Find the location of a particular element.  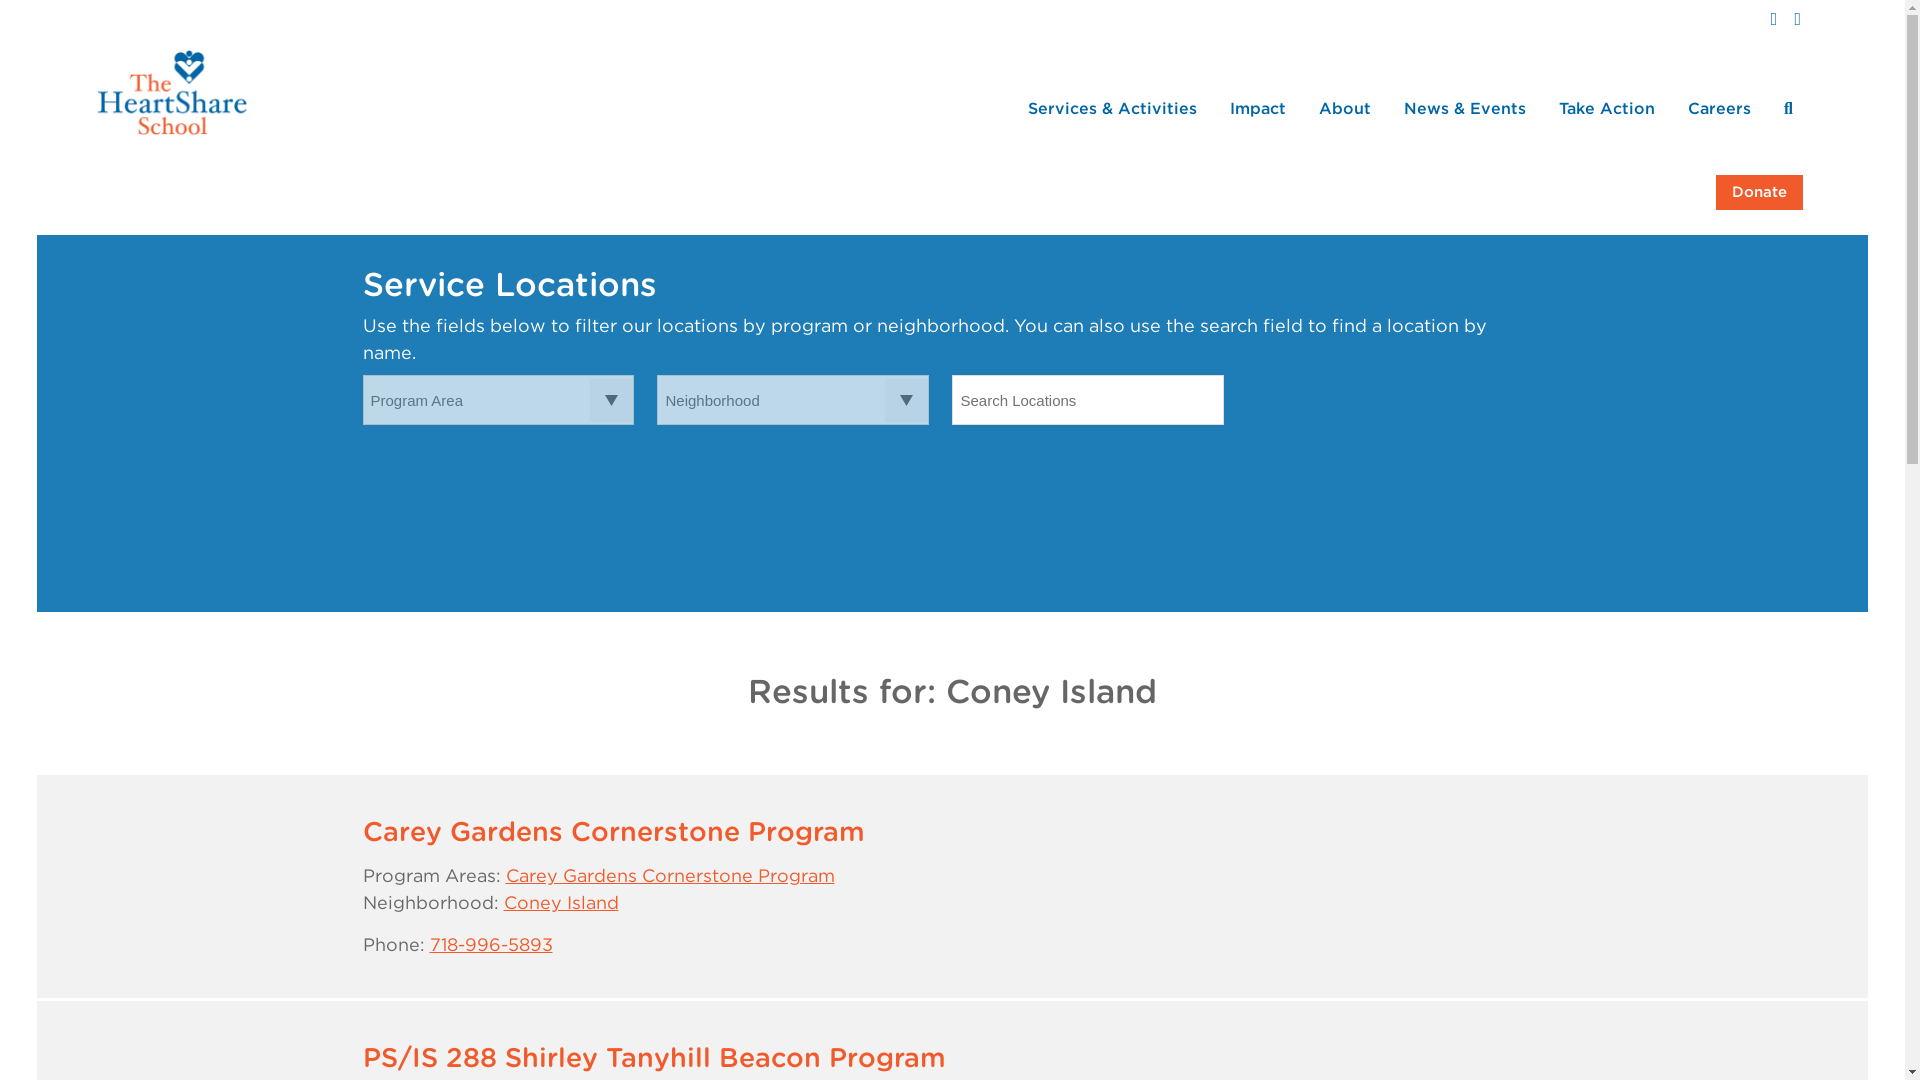

Call this service location is located at coordinates (491, 944).